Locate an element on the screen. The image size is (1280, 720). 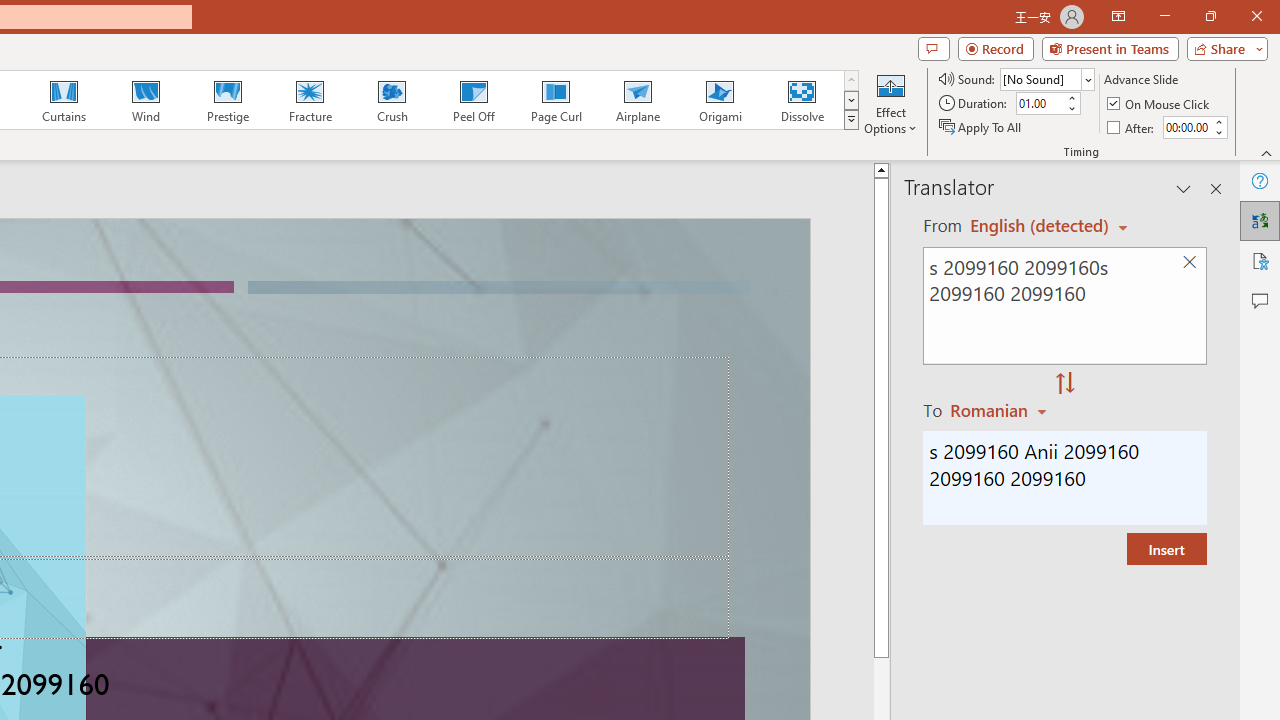
Czech (detected) is located at coordinates (1040, 226).